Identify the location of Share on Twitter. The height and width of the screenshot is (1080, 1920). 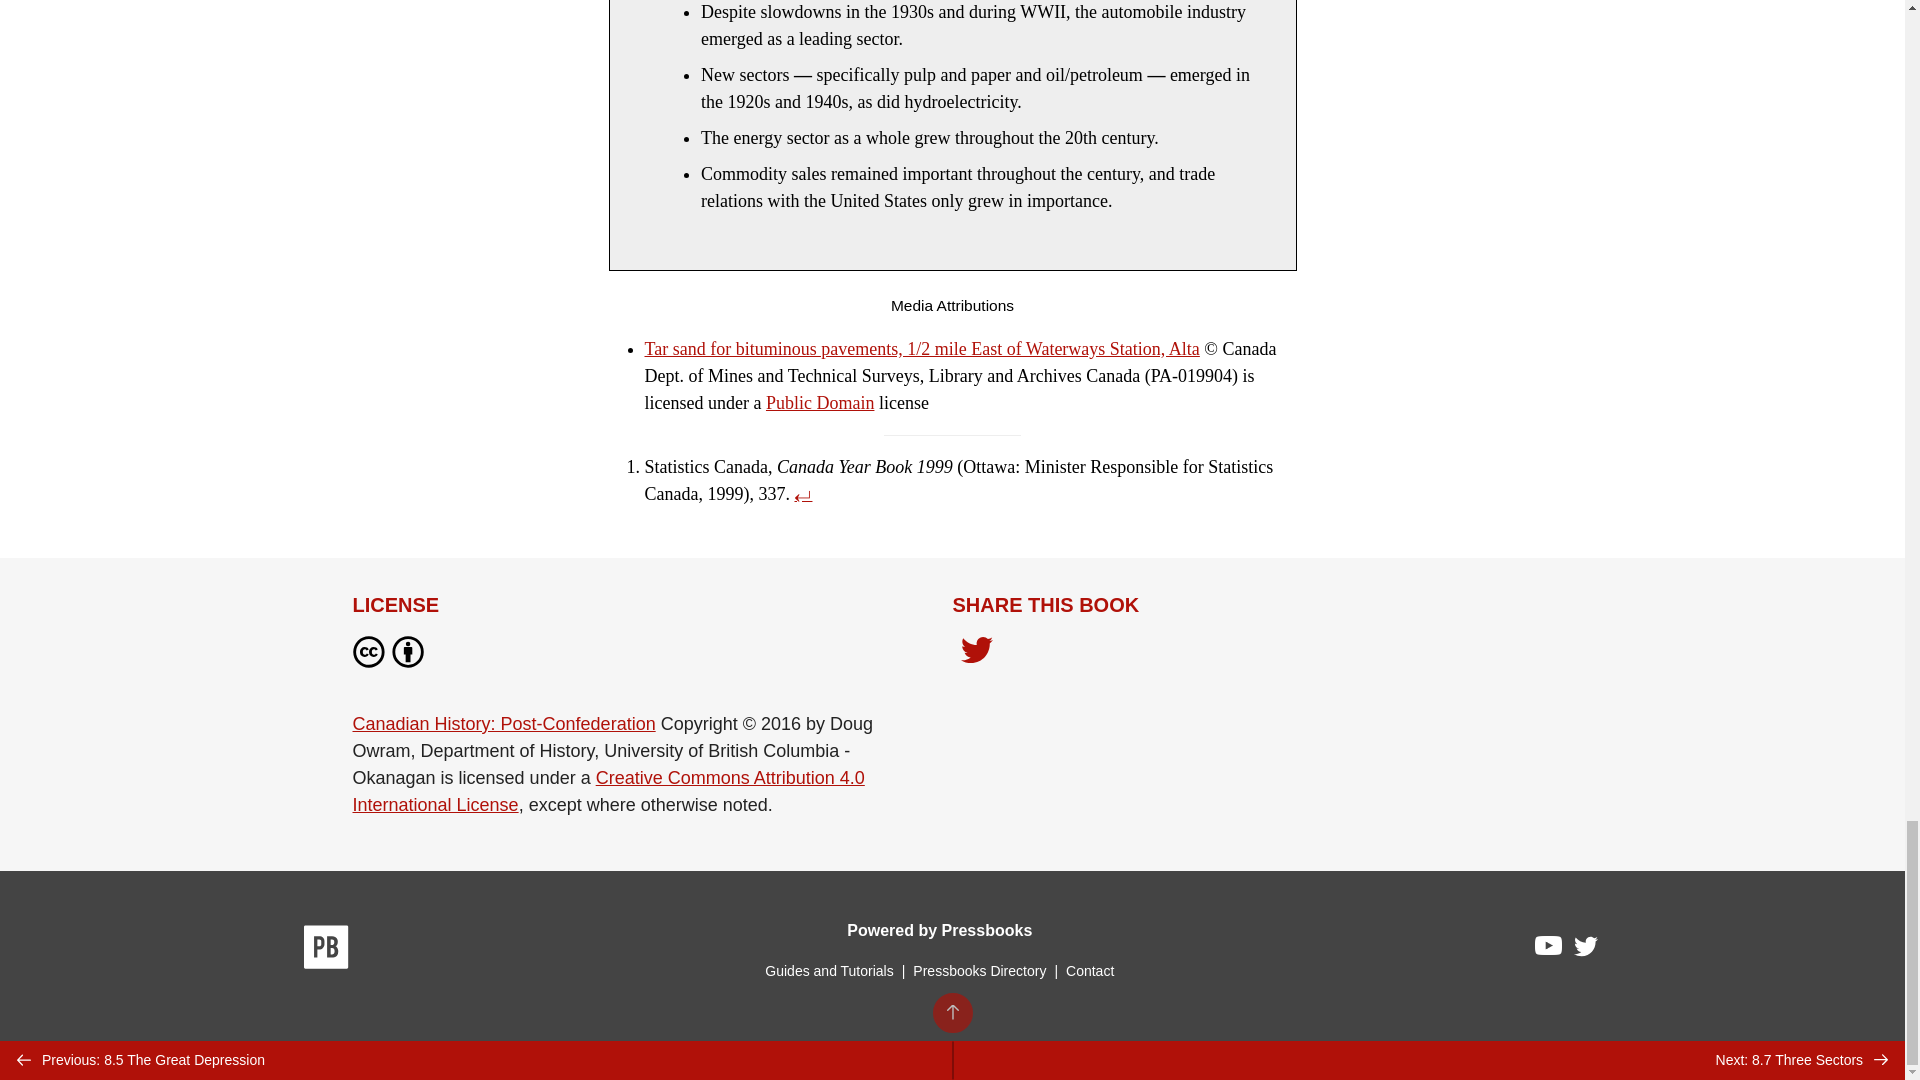
(976, 652).